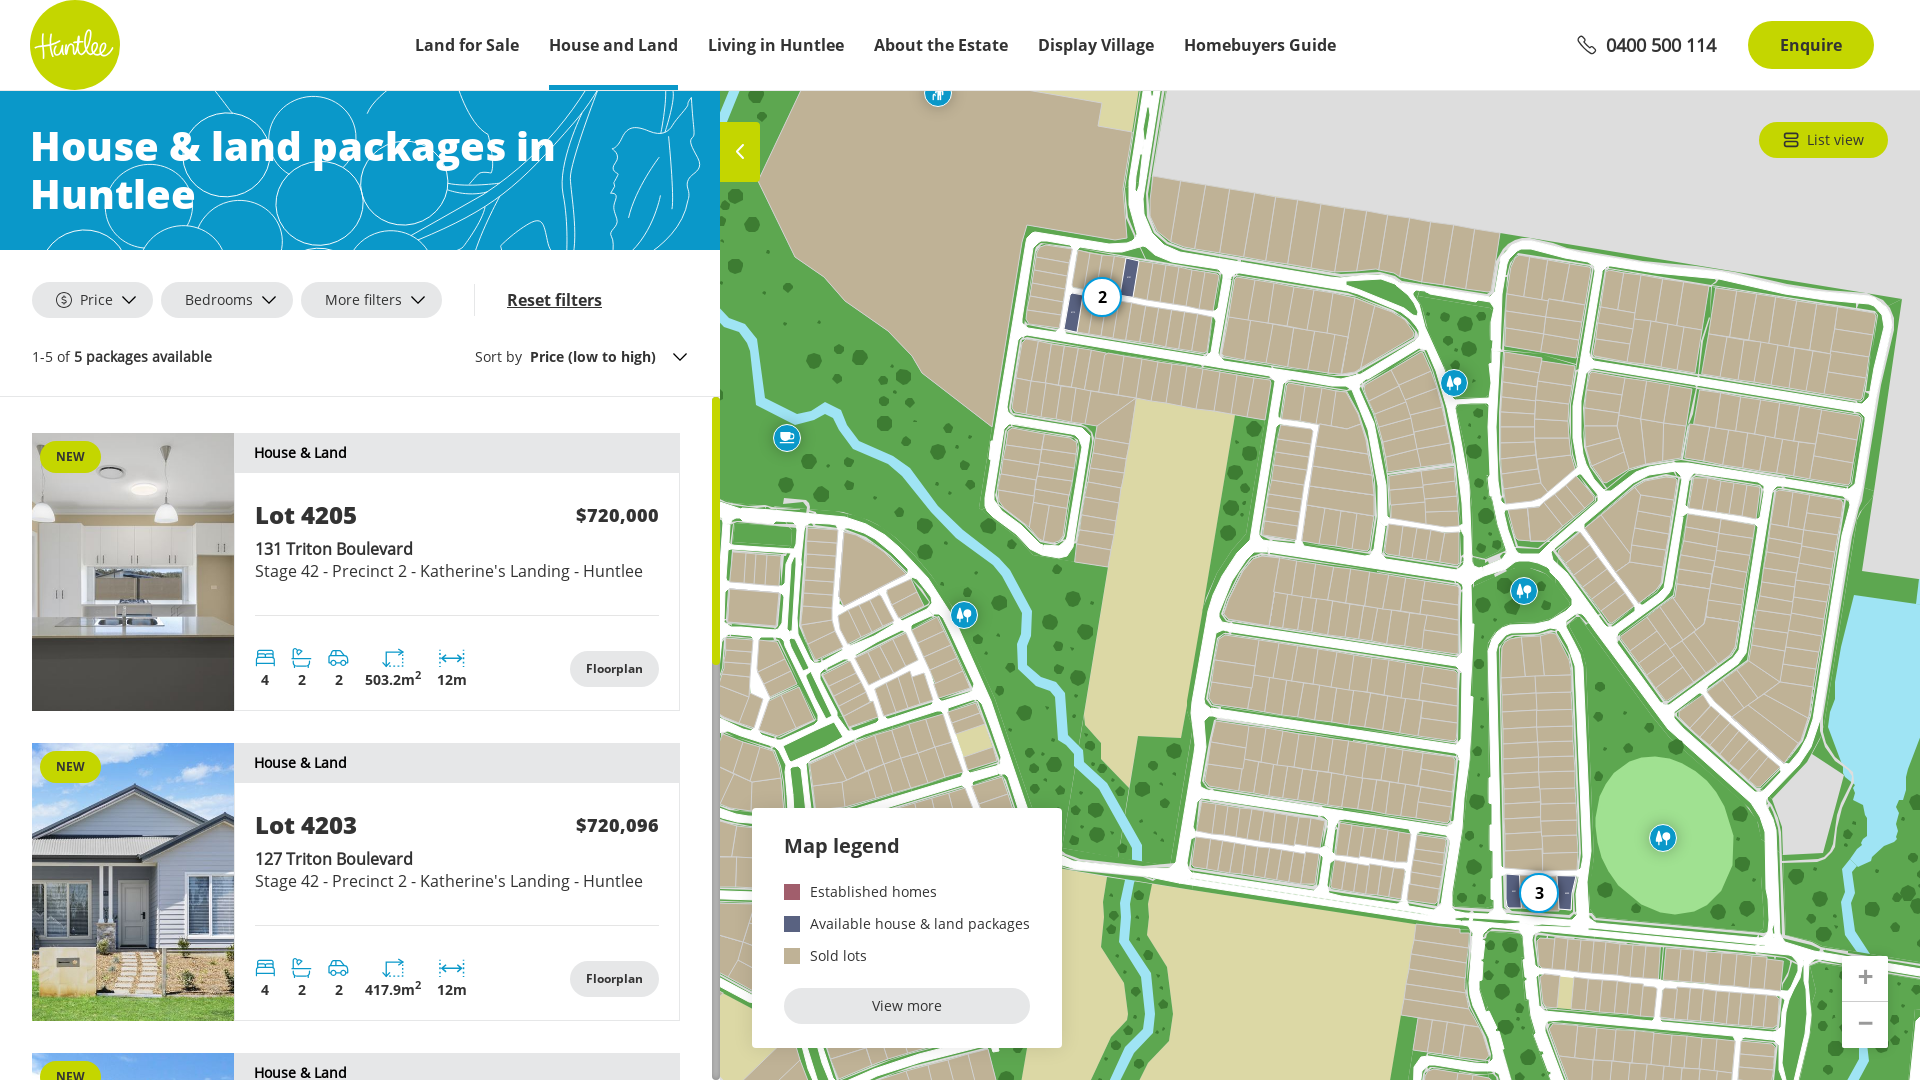  What do you see at coordinates (554, 300) in the screenshot?
I see `Reset filters` at bounding box center [554, 300].